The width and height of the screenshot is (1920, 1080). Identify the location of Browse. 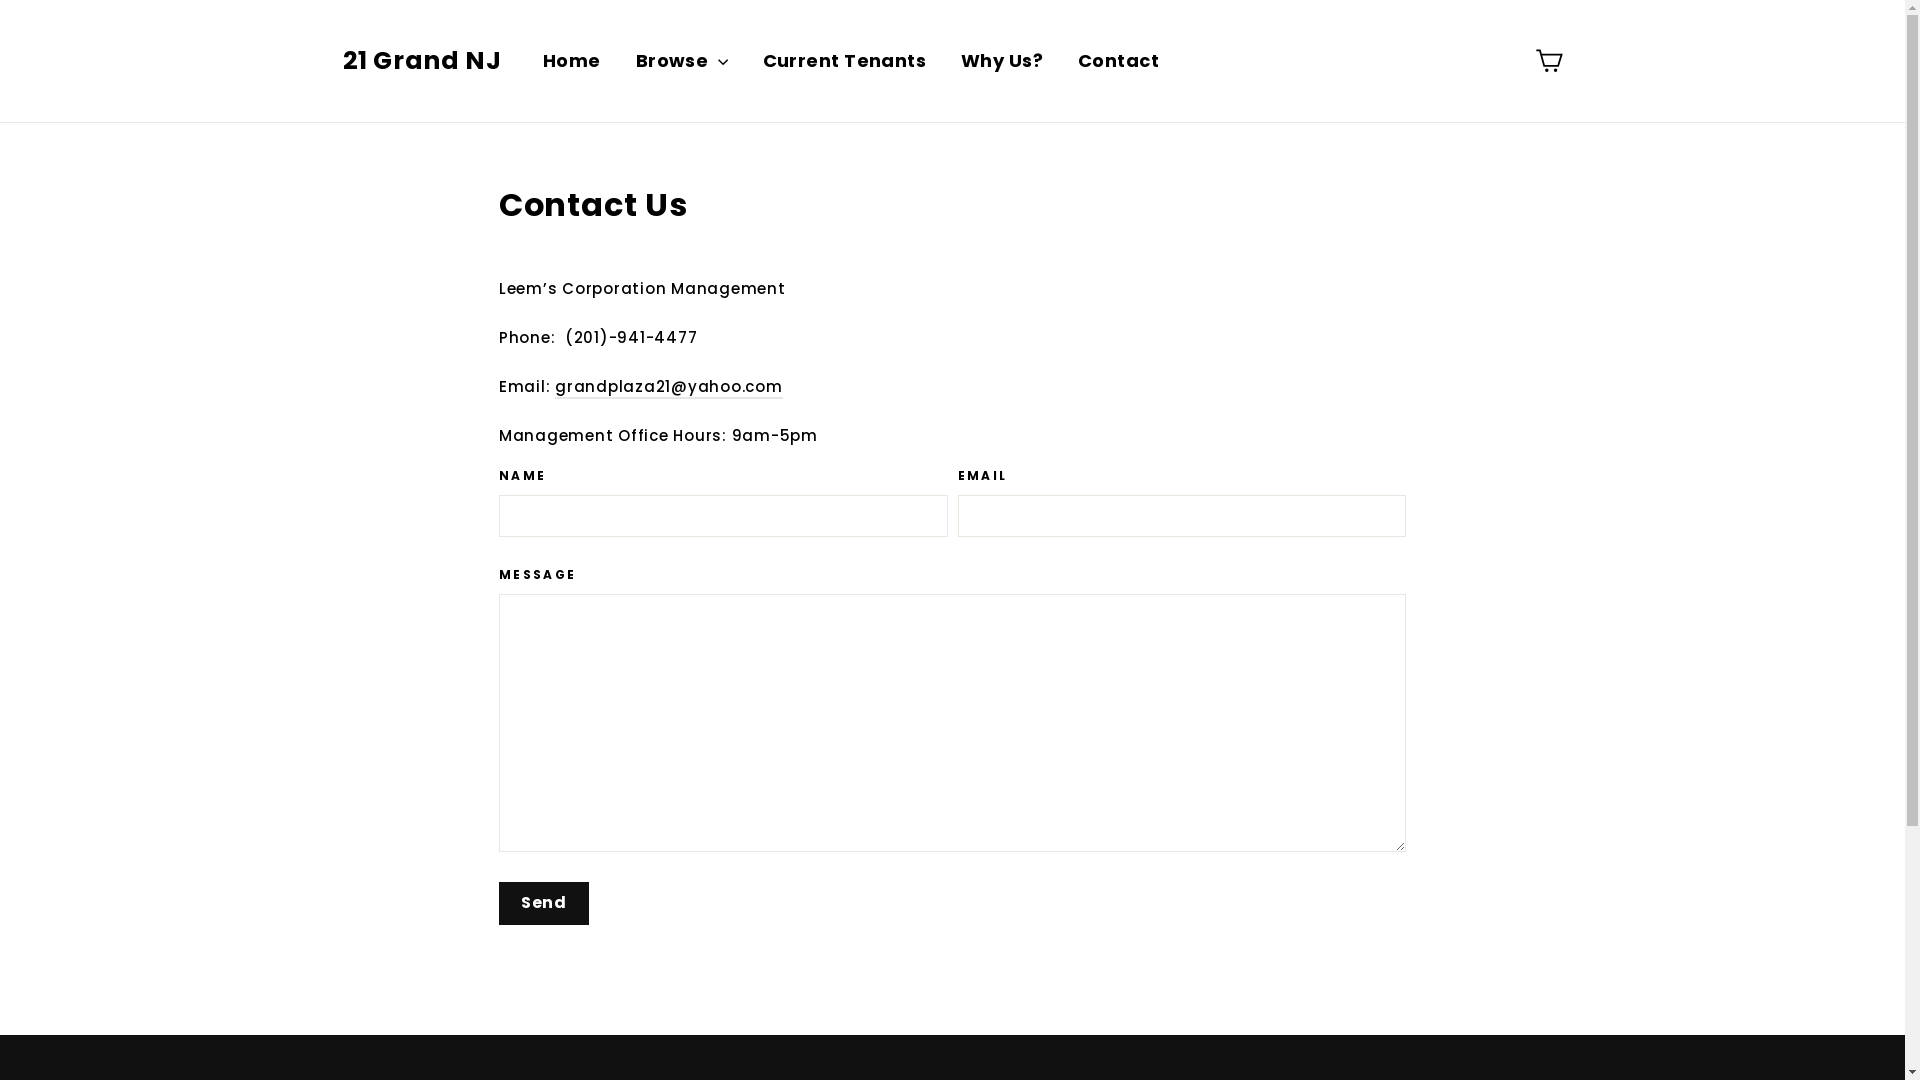
(682, 61).